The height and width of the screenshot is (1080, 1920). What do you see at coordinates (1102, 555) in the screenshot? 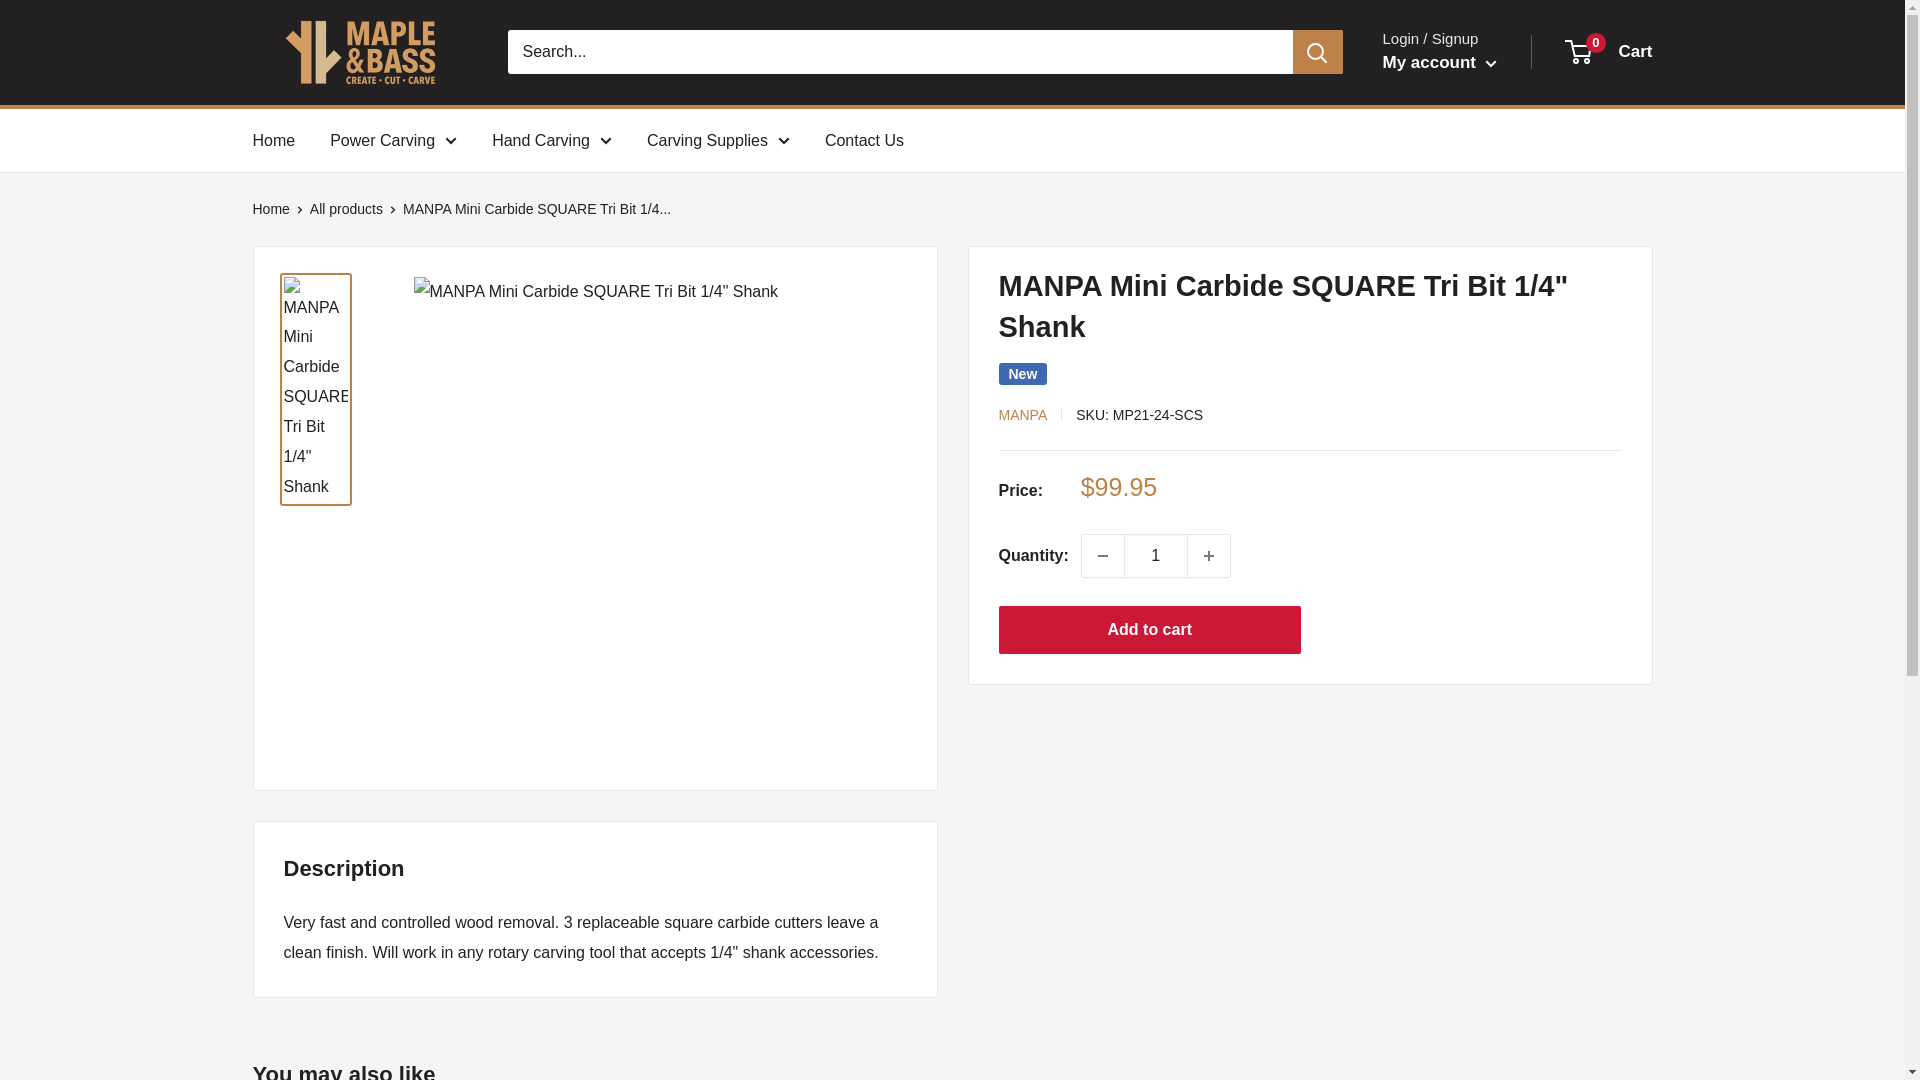
I see `Decrease quantity by 1` at bounding box center [1102, 555].